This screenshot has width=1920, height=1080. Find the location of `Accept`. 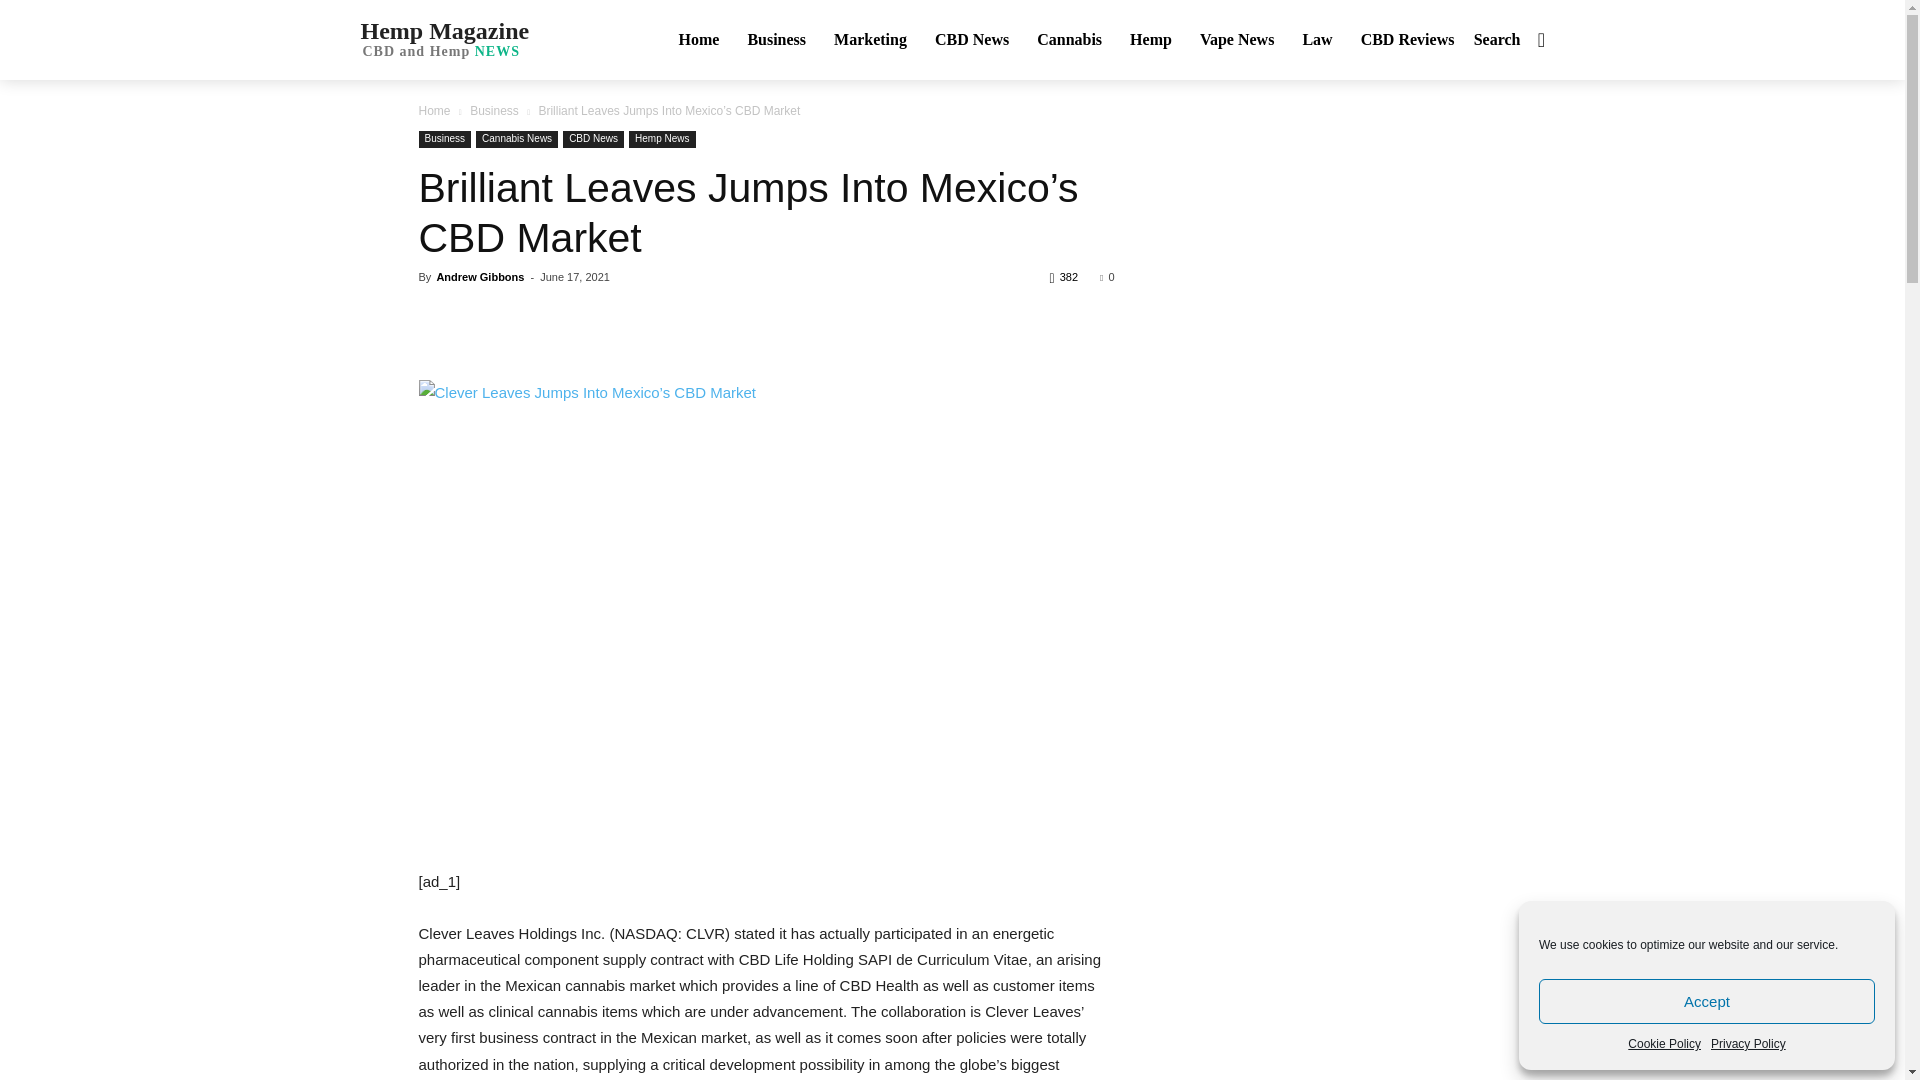

Accept is located at coordinates (1707, 1000).